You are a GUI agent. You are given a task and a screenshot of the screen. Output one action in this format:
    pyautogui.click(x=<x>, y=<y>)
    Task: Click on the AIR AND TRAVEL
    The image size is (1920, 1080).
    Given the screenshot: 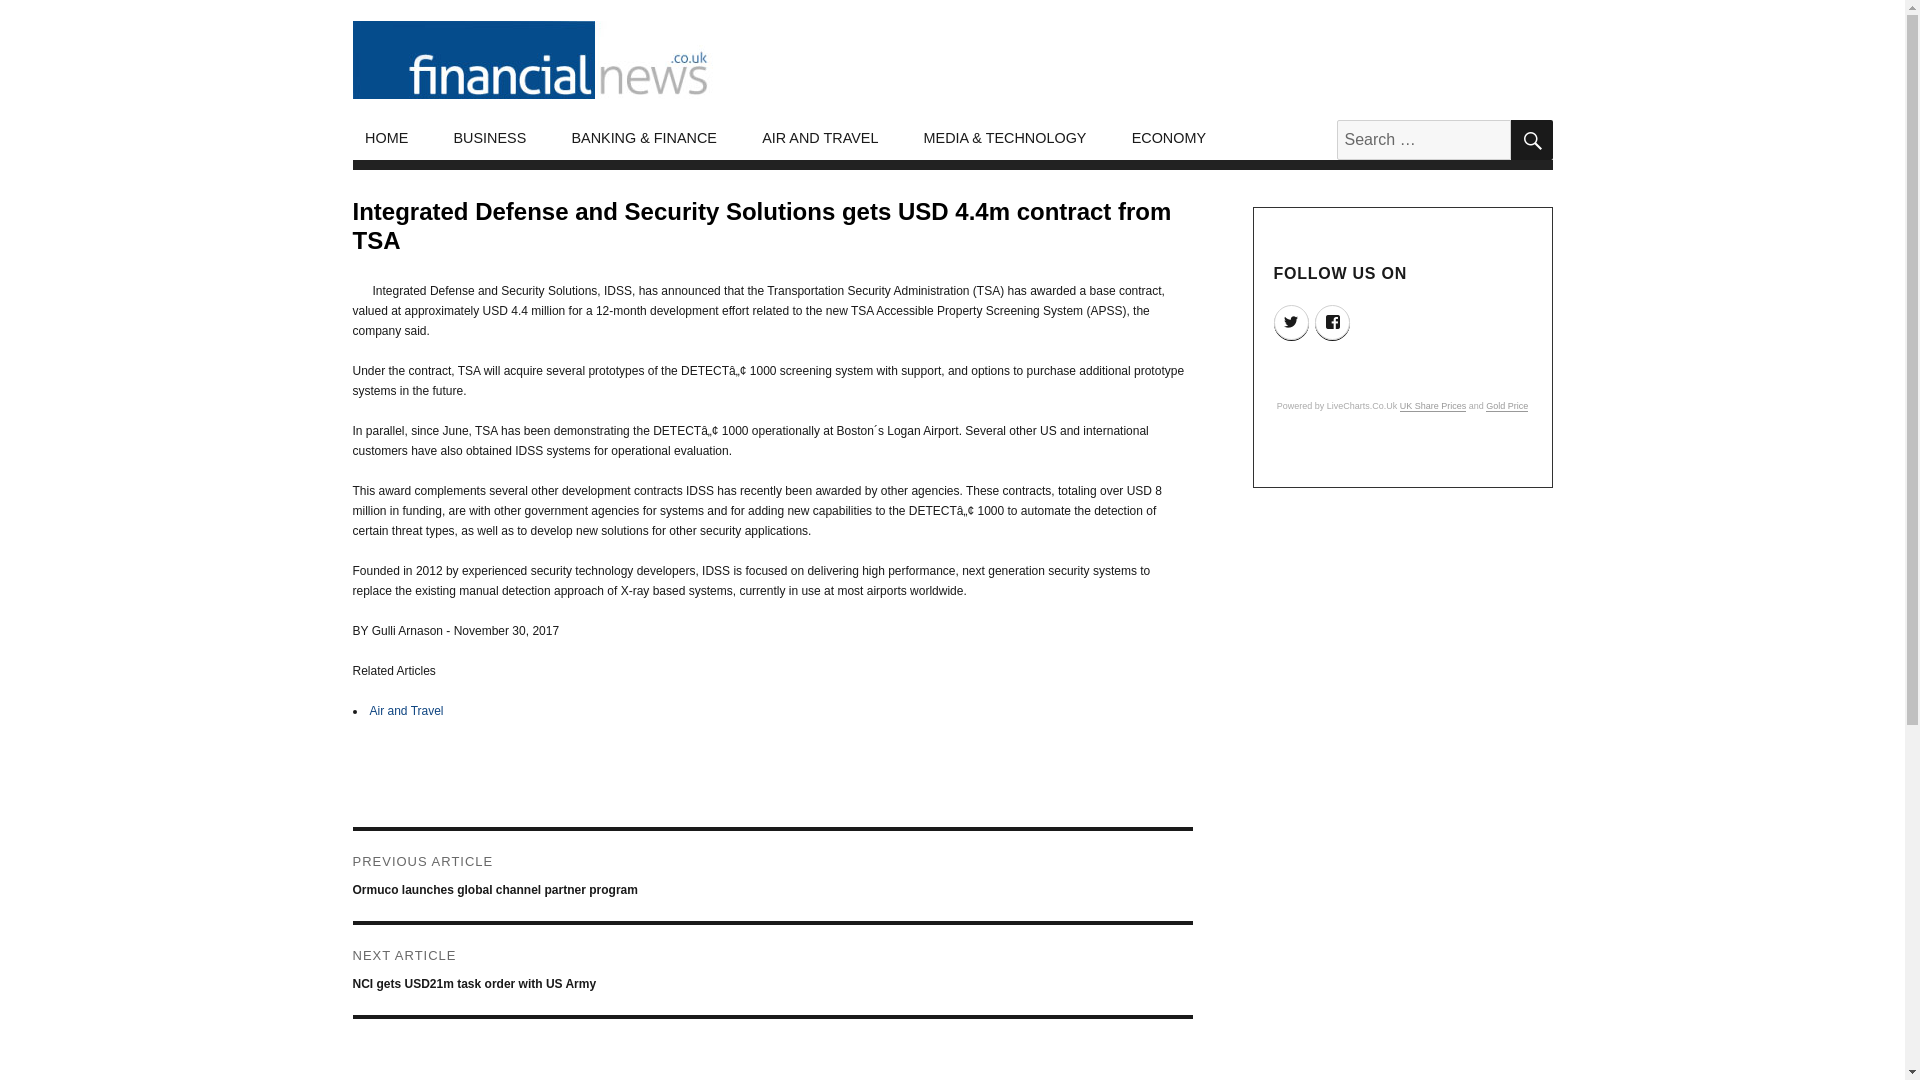 What is the action you would take?
    pyautogui.click(x=820, y=138)
    